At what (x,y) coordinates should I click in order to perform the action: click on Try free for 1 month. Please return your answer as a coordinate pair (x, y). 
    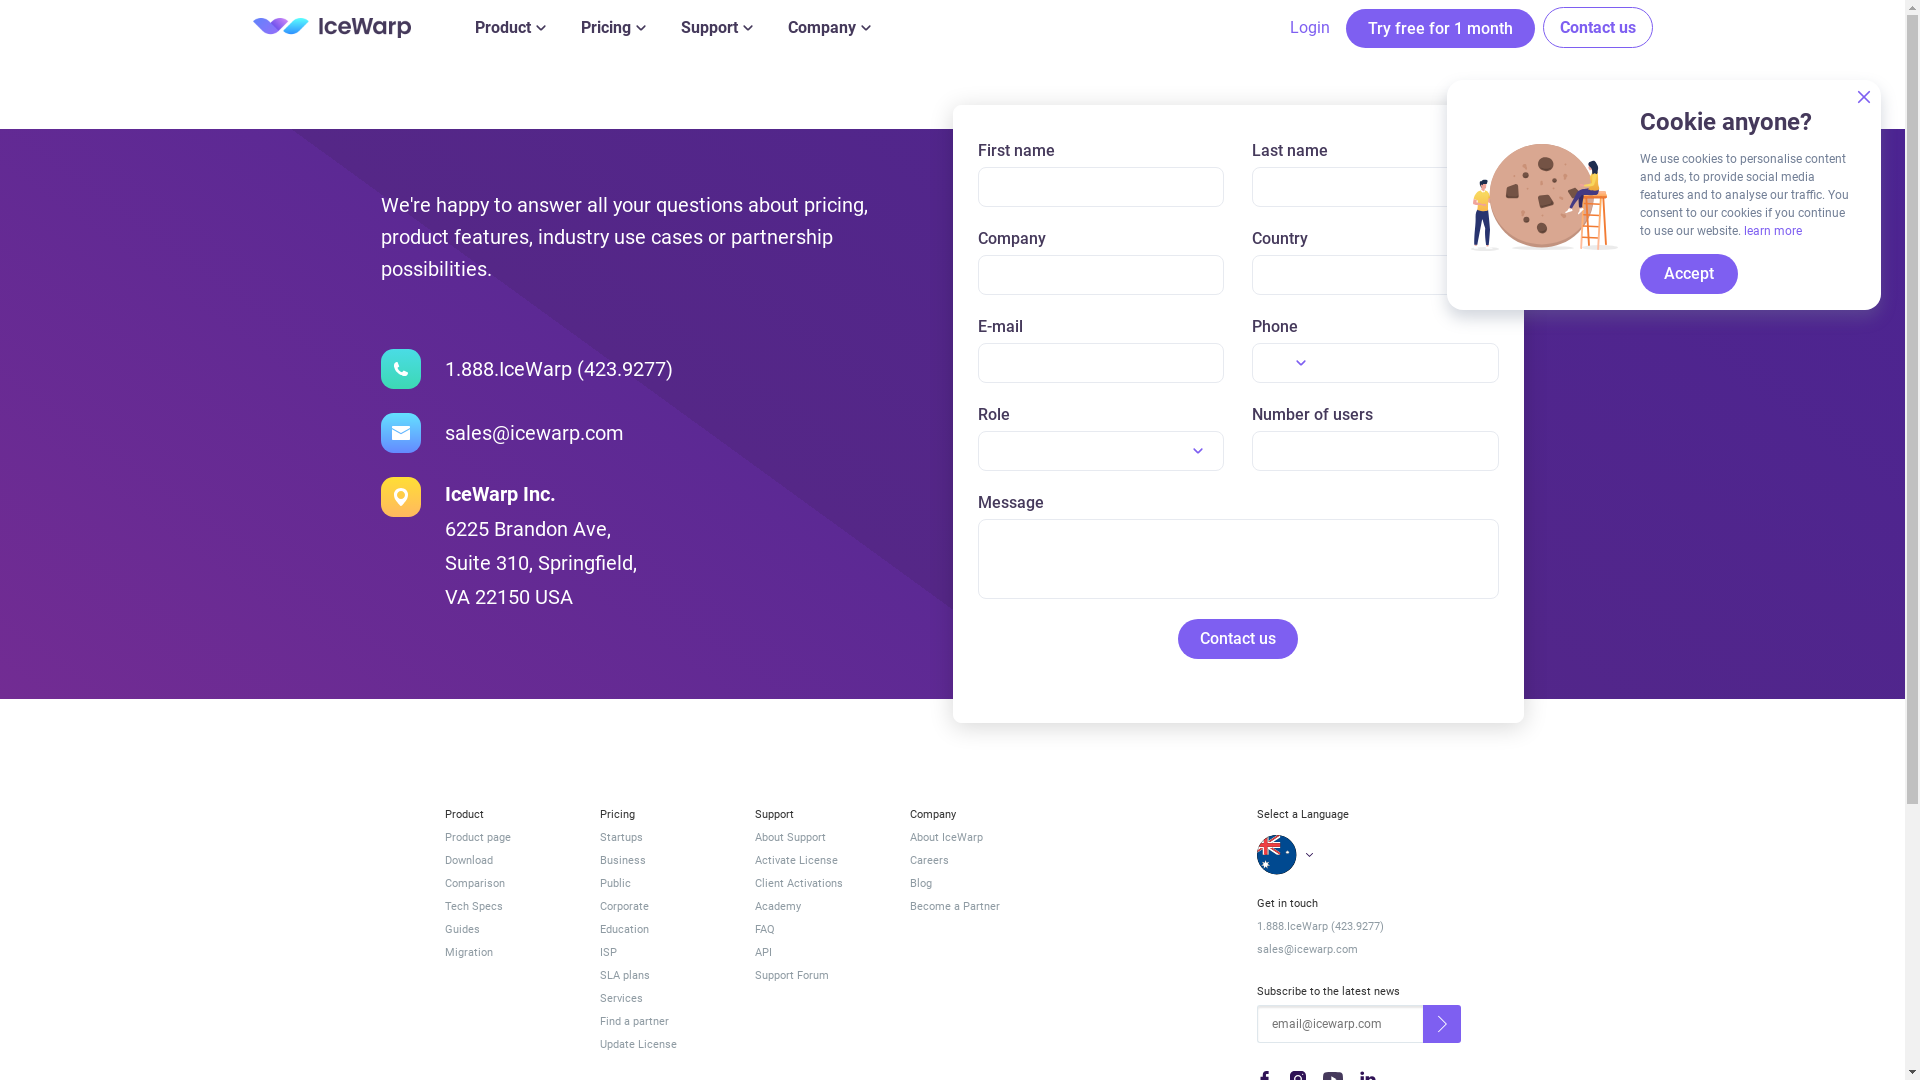
    Looking at the image, I should click on (1440, 28).